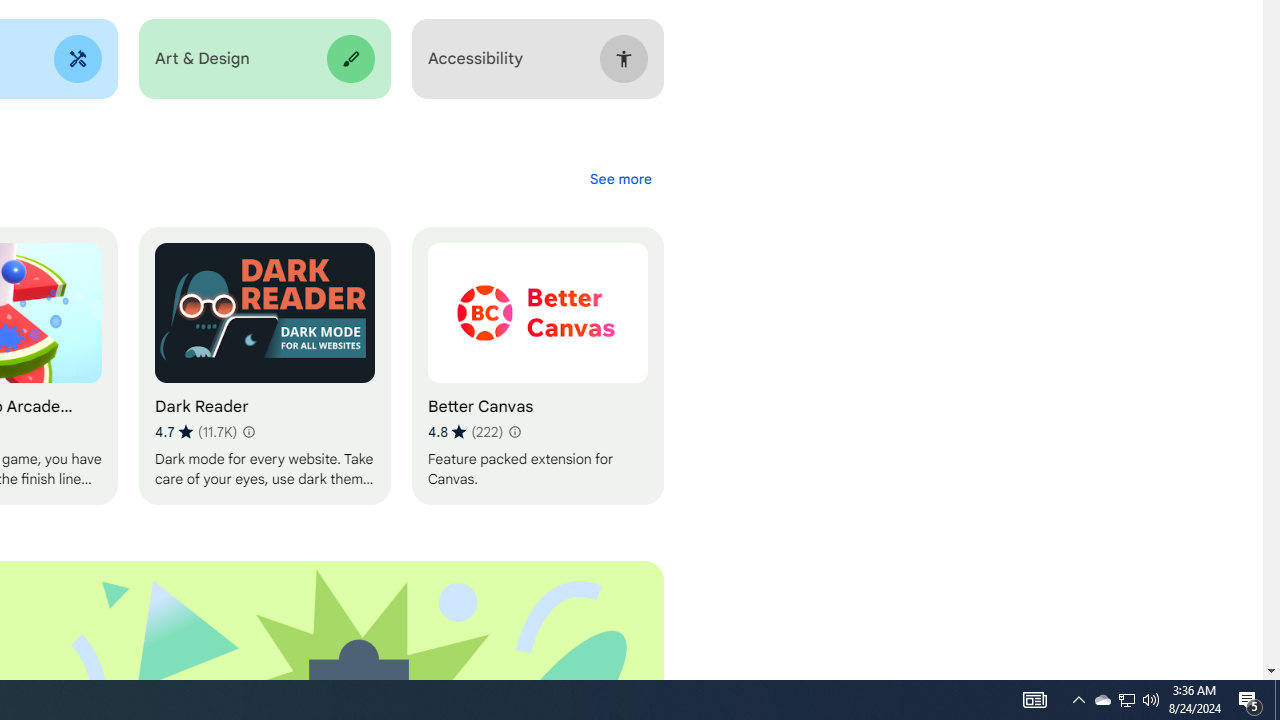  What do you see at coordinates (537, 59) in the screenshot?
I see `Accessibility` at bounding box center [537, 59].